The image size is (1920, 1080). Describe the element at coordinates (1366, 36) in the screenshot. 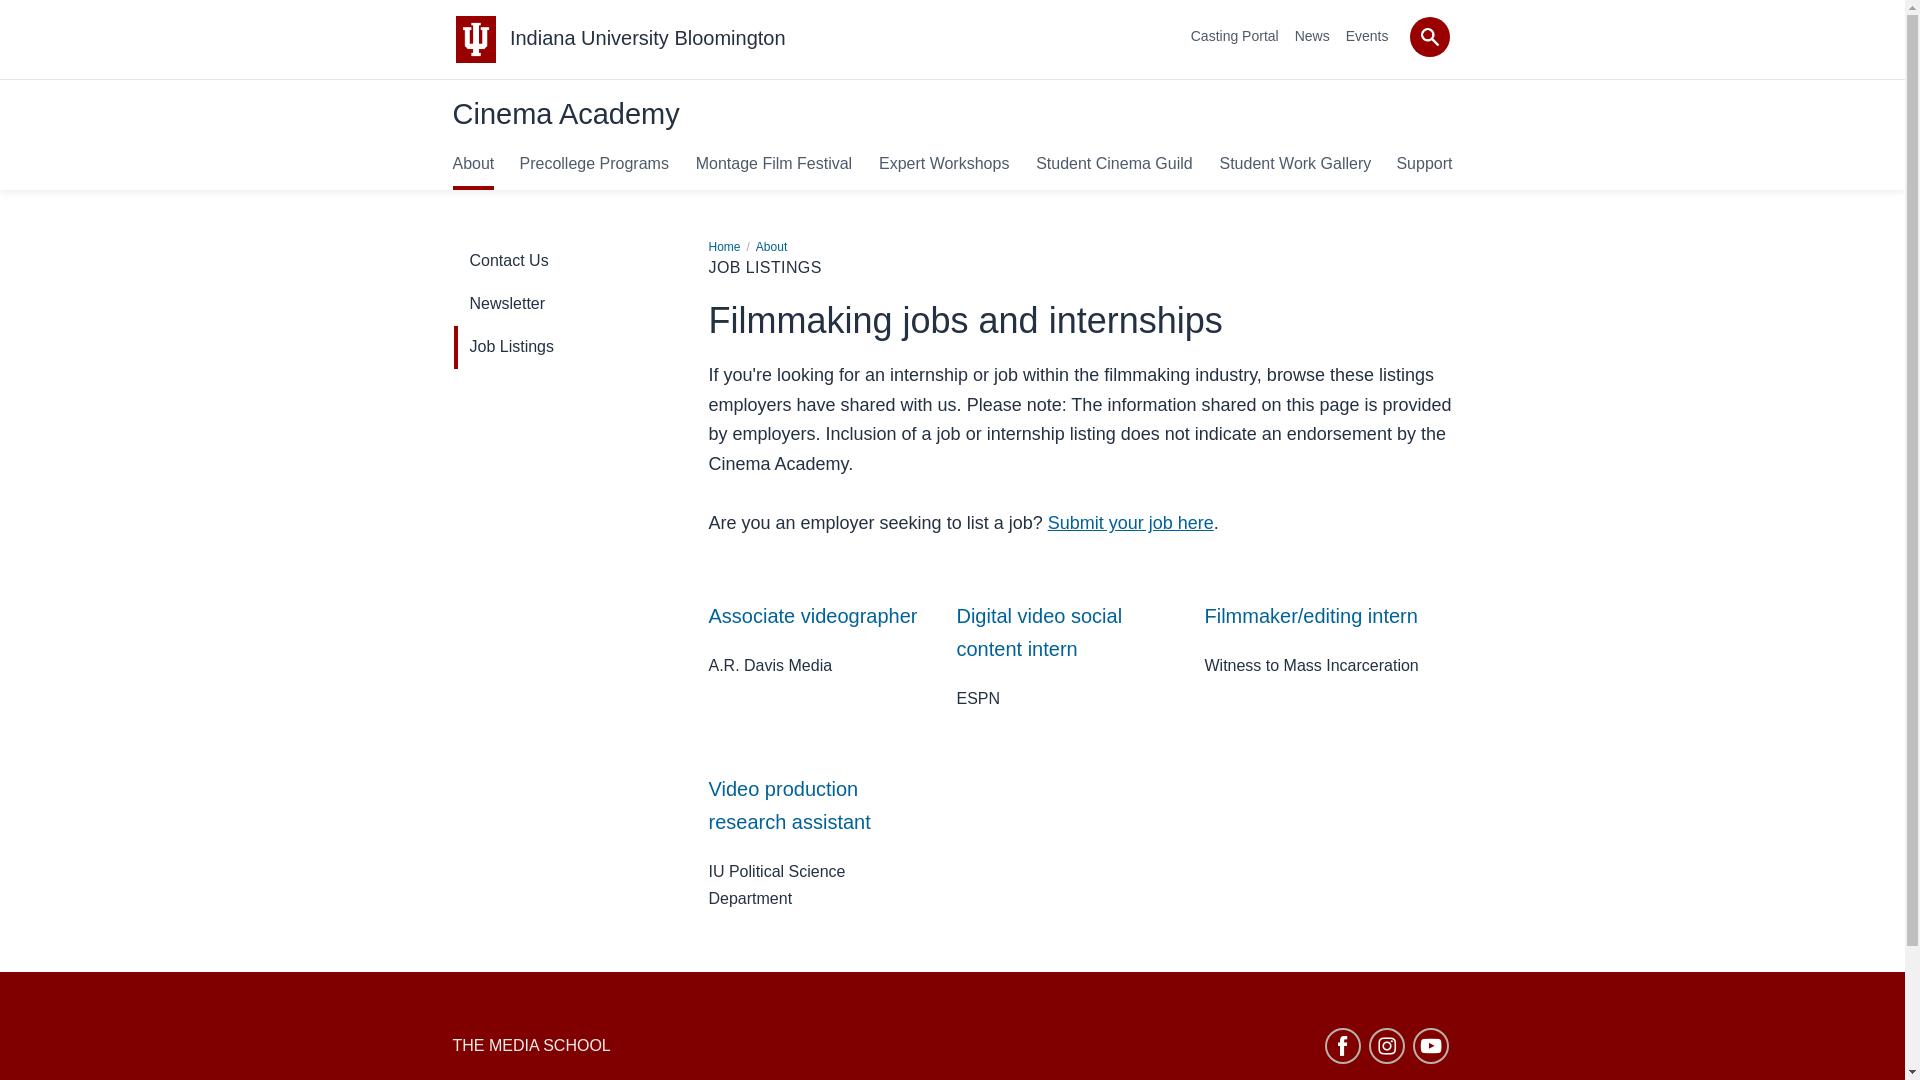

I see `Events` at that location.